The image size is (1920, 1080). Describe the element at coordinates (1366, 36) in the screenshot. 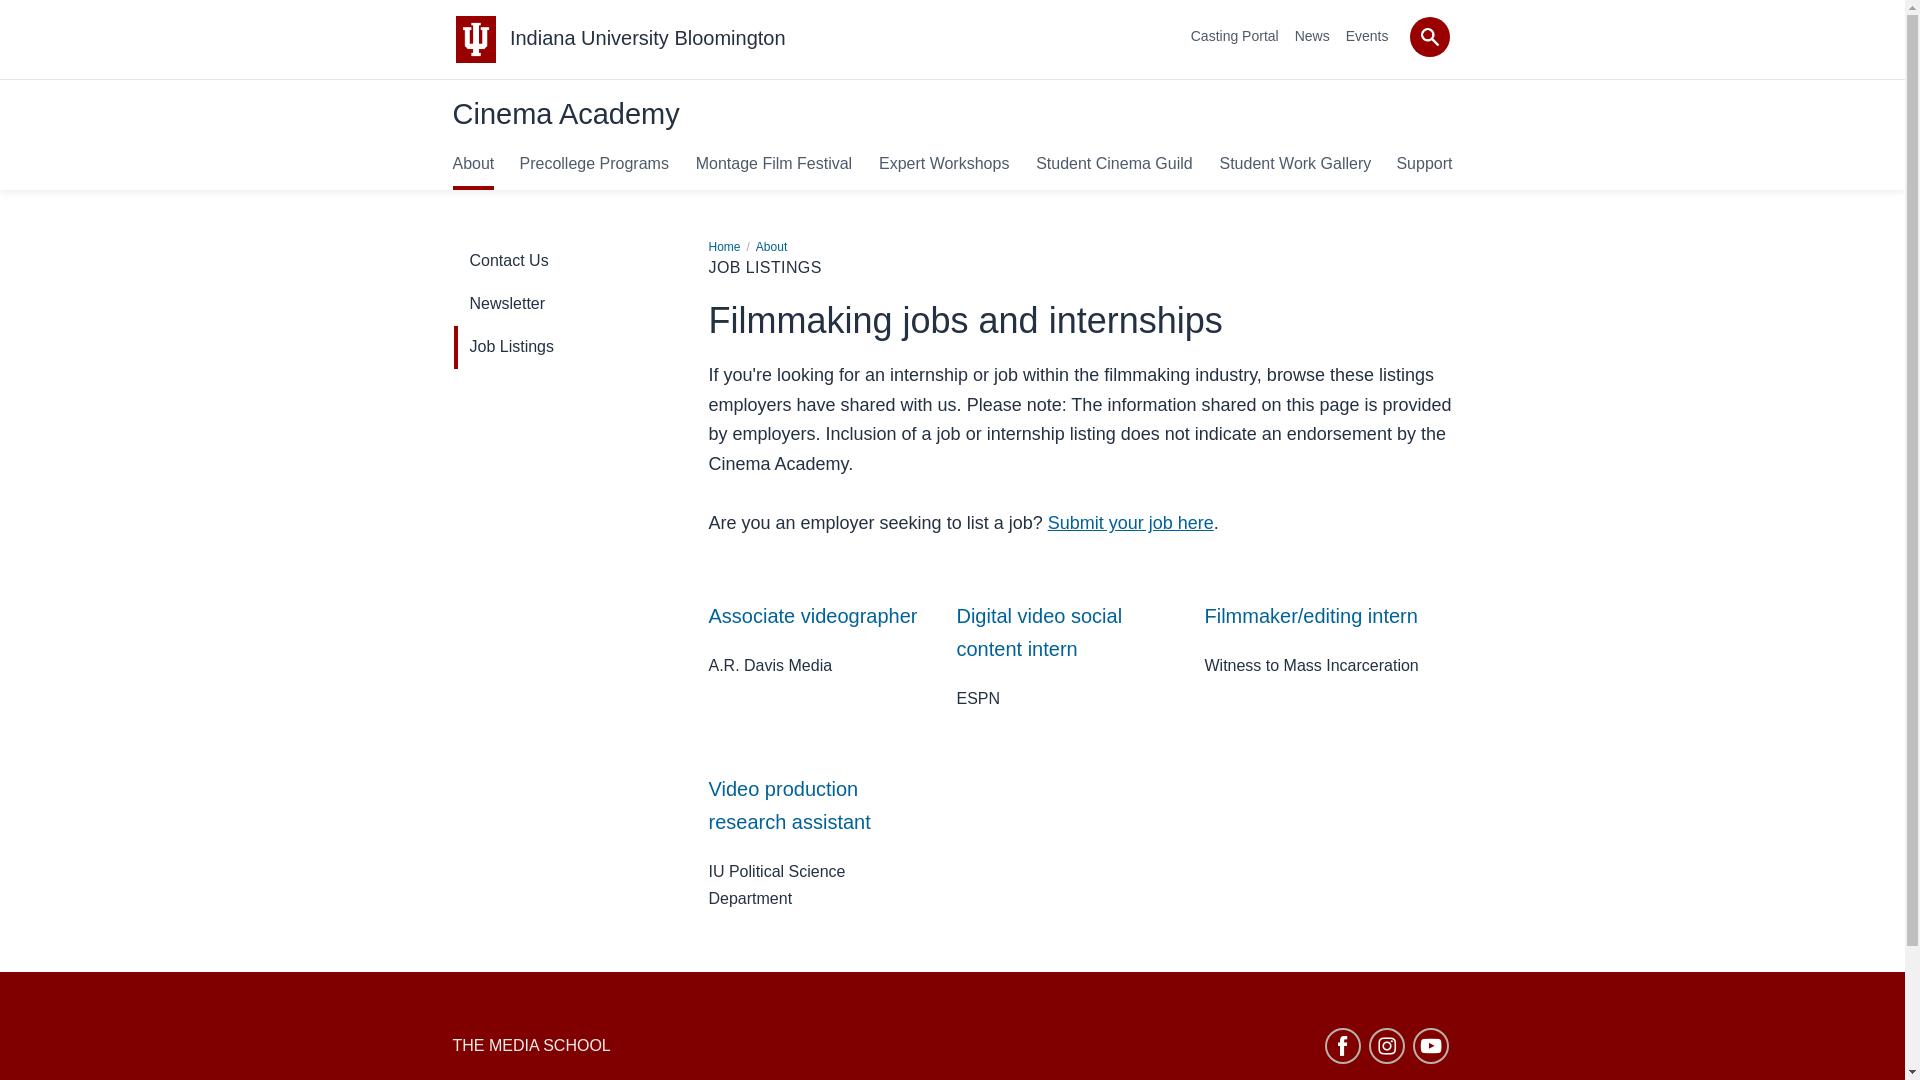

I see `Events` at that location.